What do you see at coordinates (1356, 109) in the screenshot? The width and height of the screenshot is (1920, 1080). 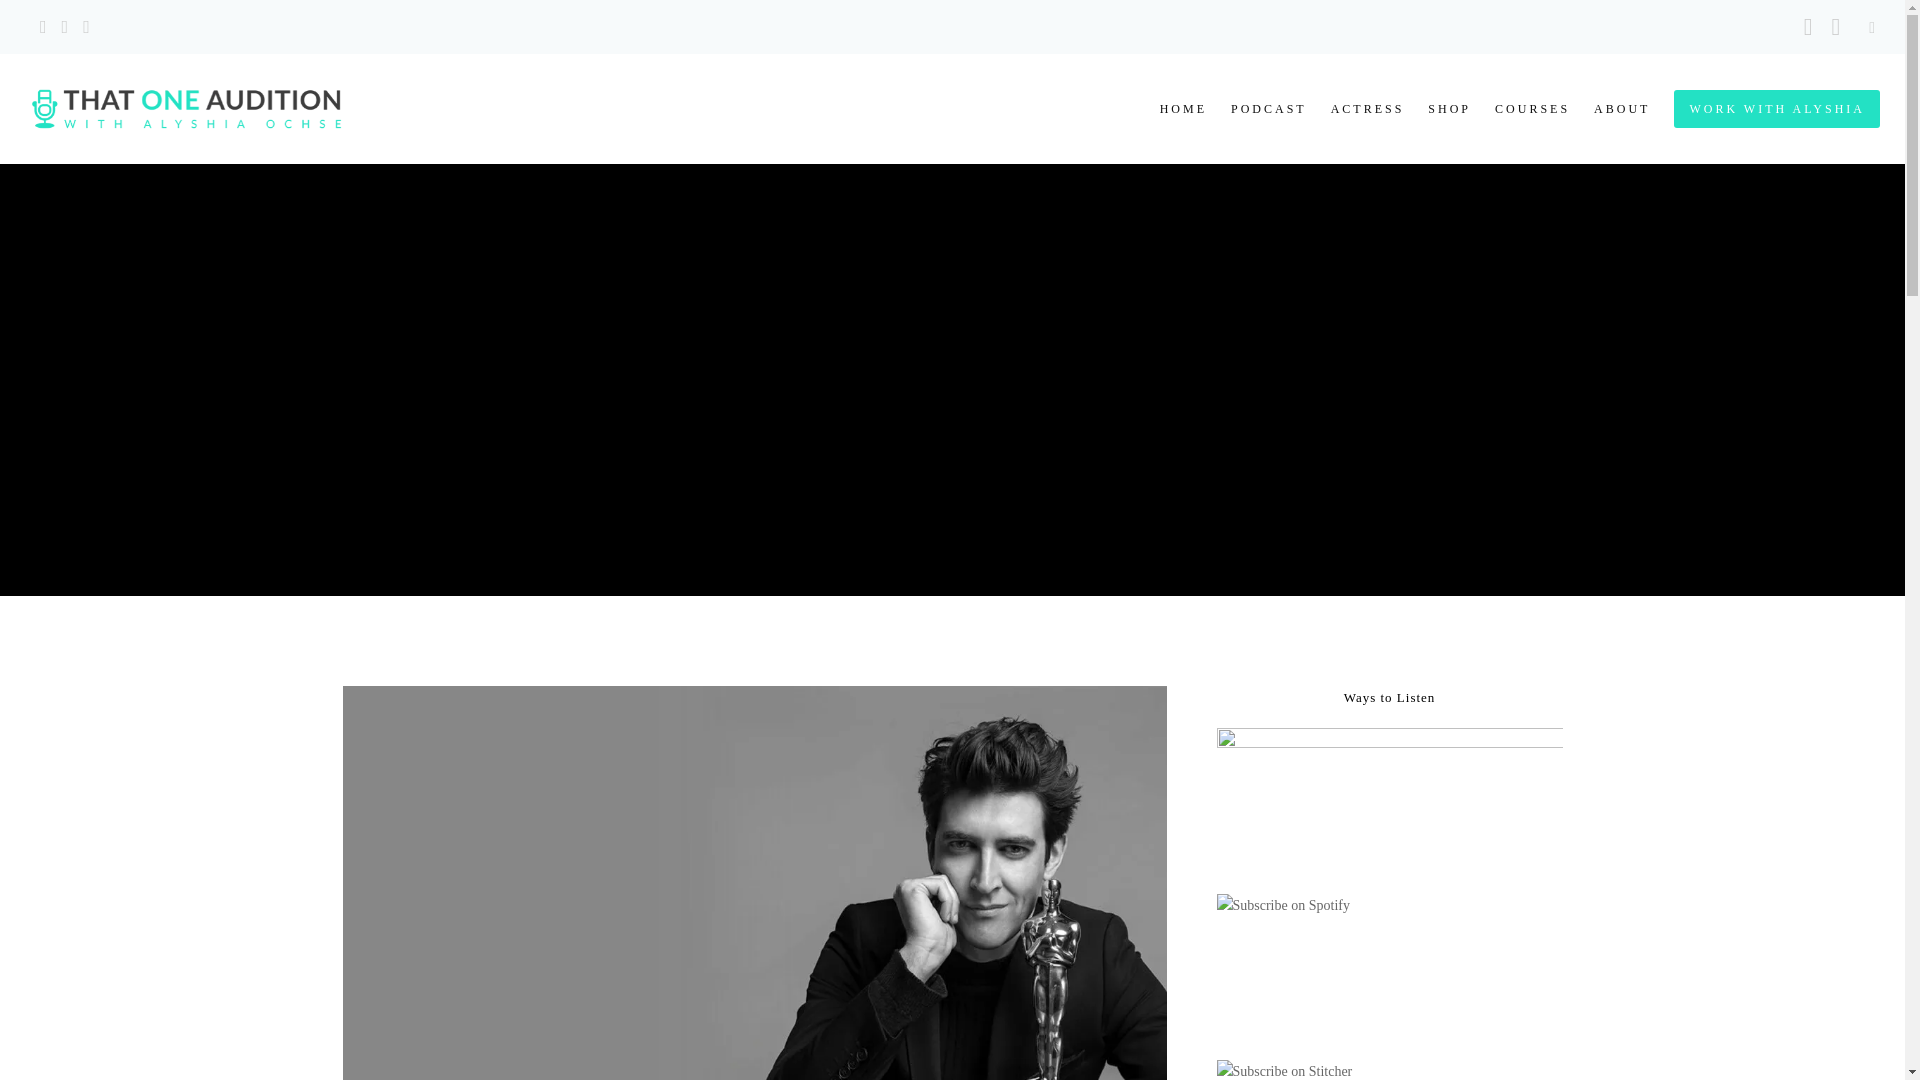 I see `ACTRESS` at bounding box center [1356, 109].